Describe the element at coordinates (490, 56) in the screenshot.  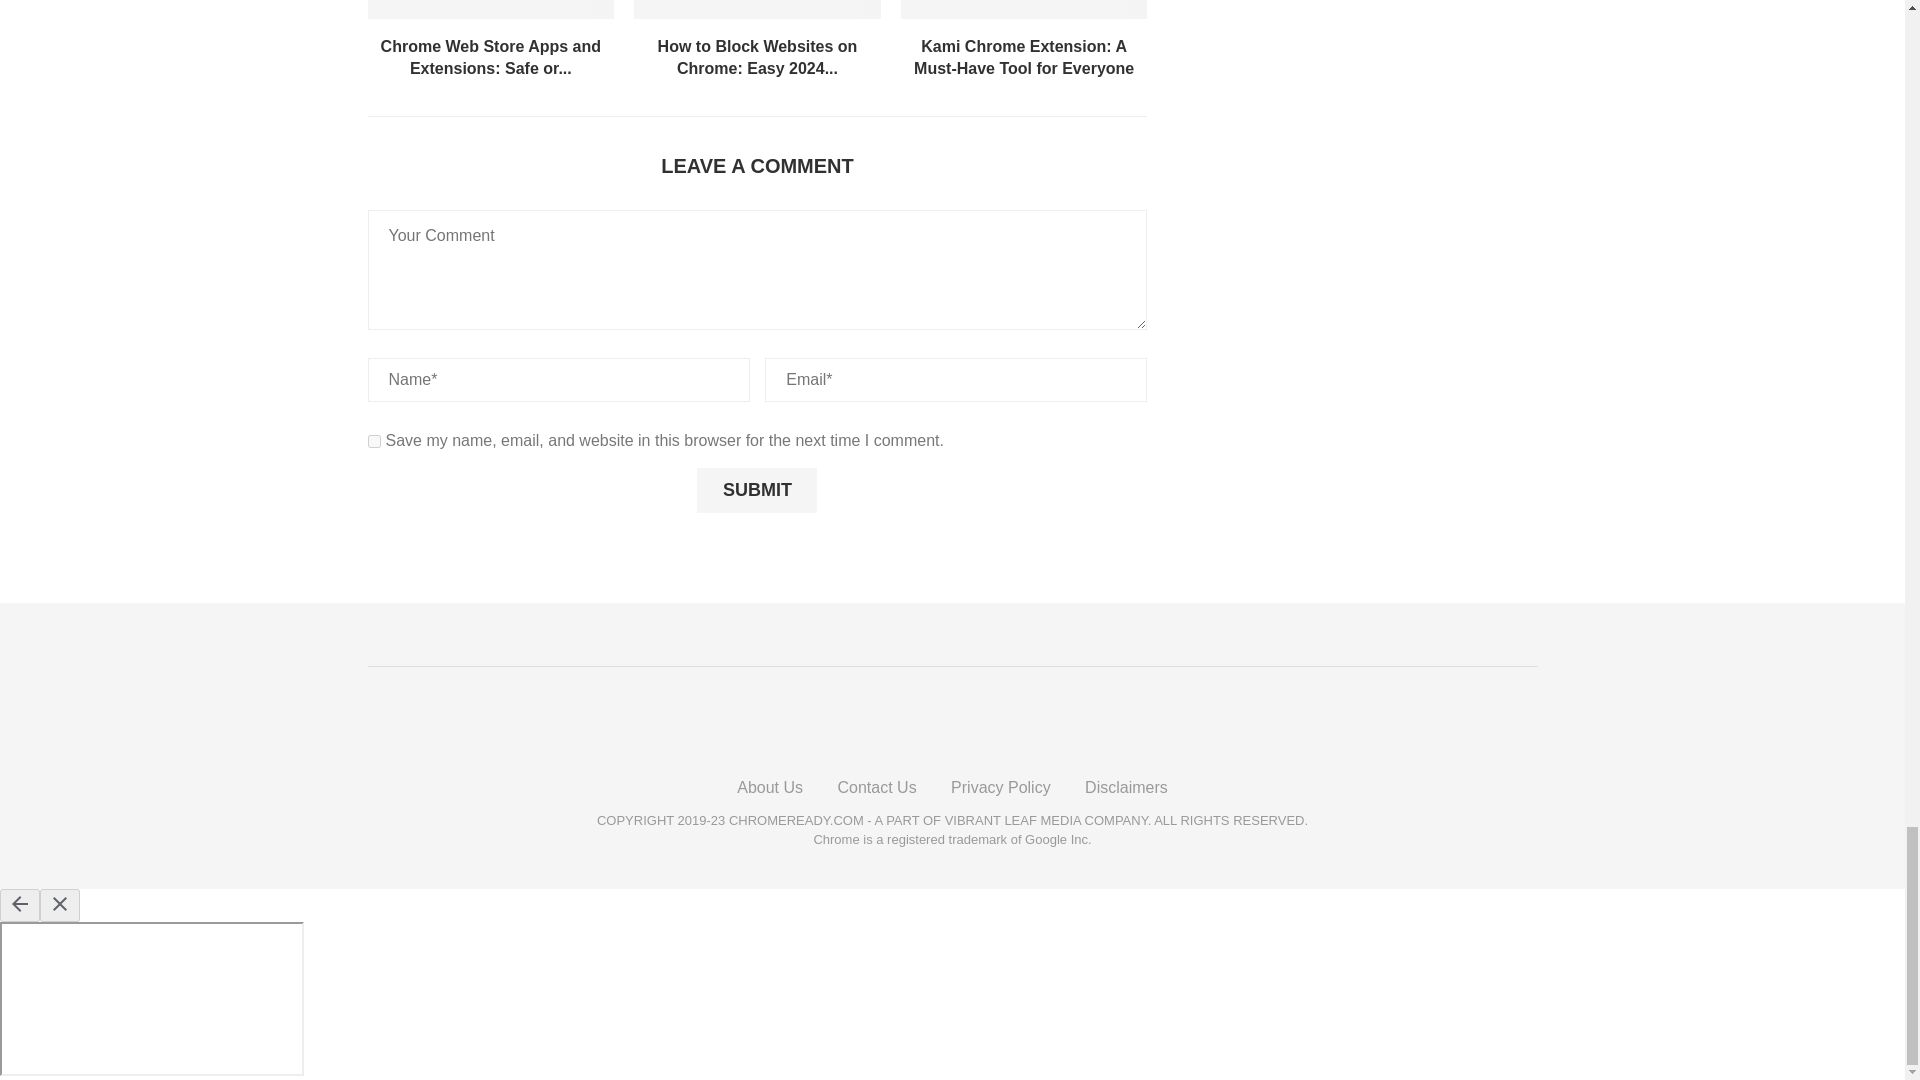
I see `Chrome Web Store Apps and Extensions: Safe or...` at that location.